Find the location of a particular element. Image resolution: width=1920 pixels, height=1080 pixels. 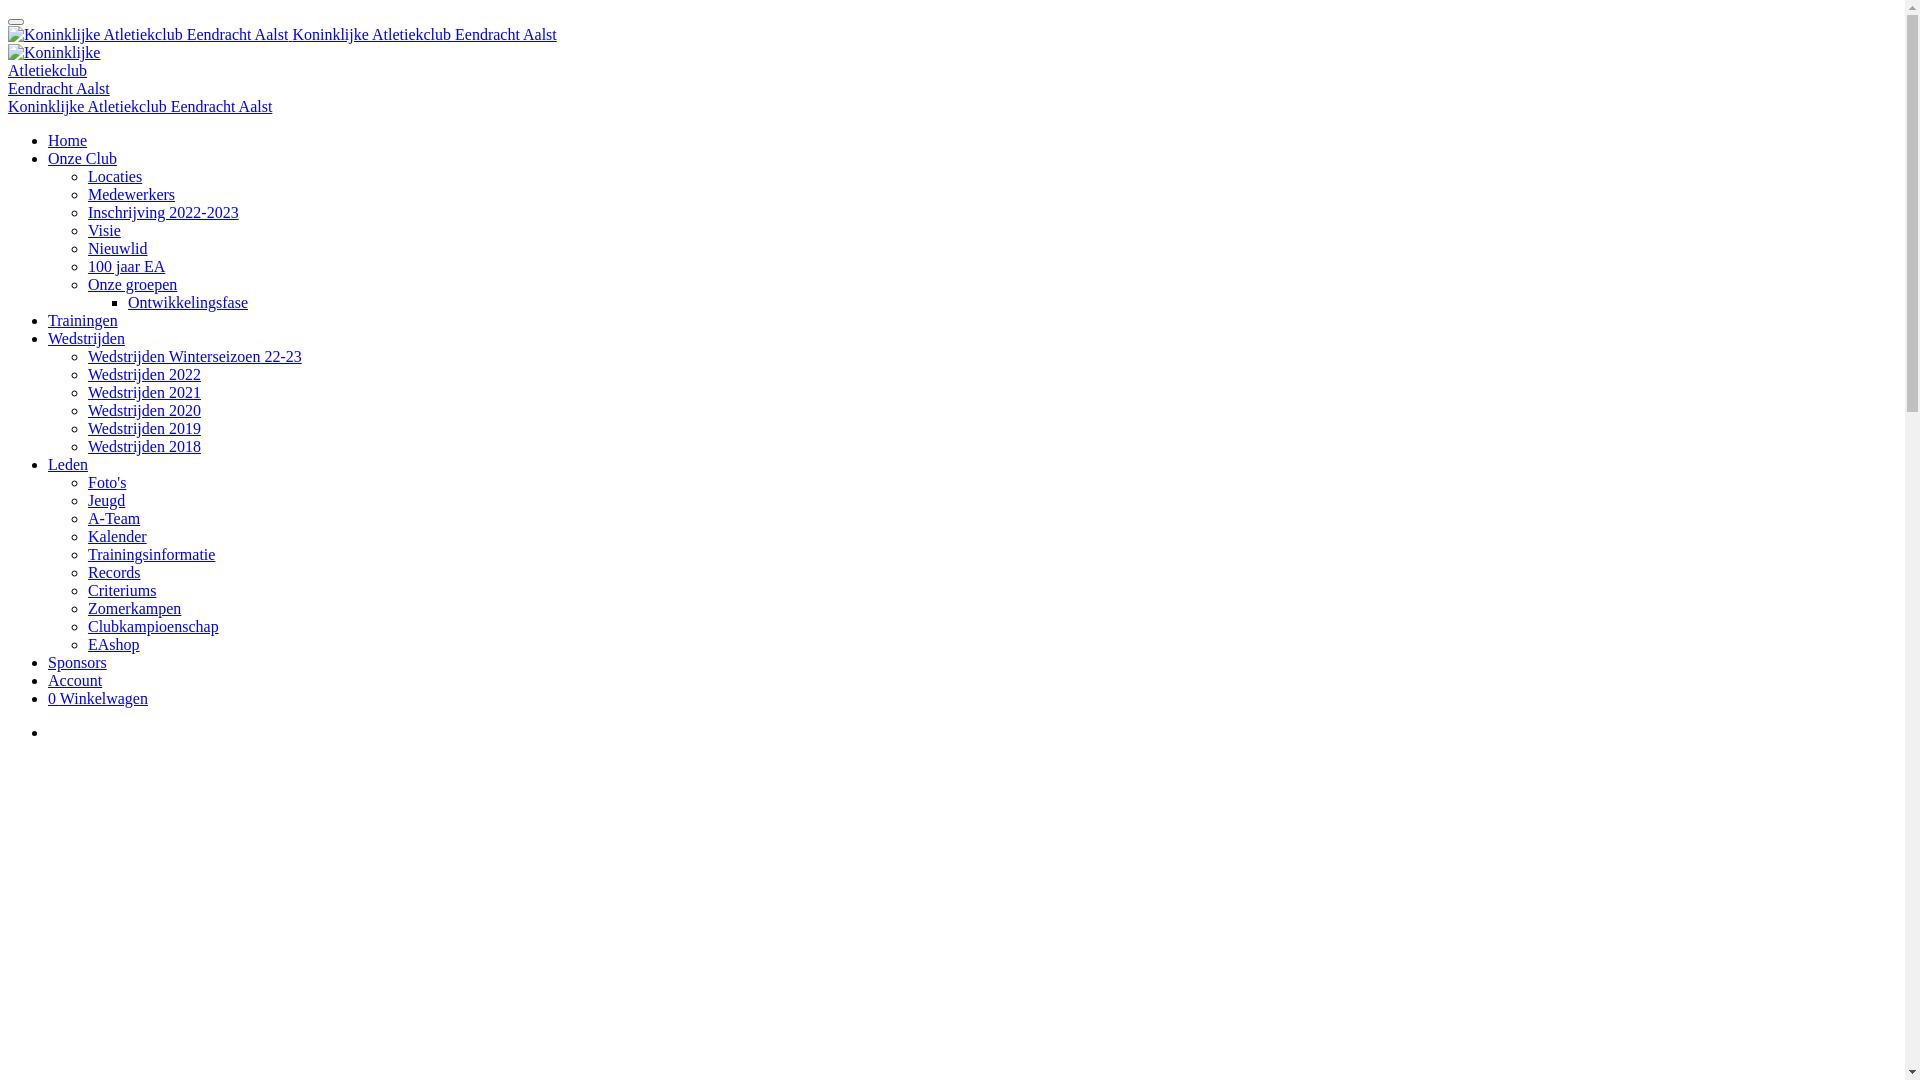

Wedstrijden 2019 is located at coordinates (144, 428).